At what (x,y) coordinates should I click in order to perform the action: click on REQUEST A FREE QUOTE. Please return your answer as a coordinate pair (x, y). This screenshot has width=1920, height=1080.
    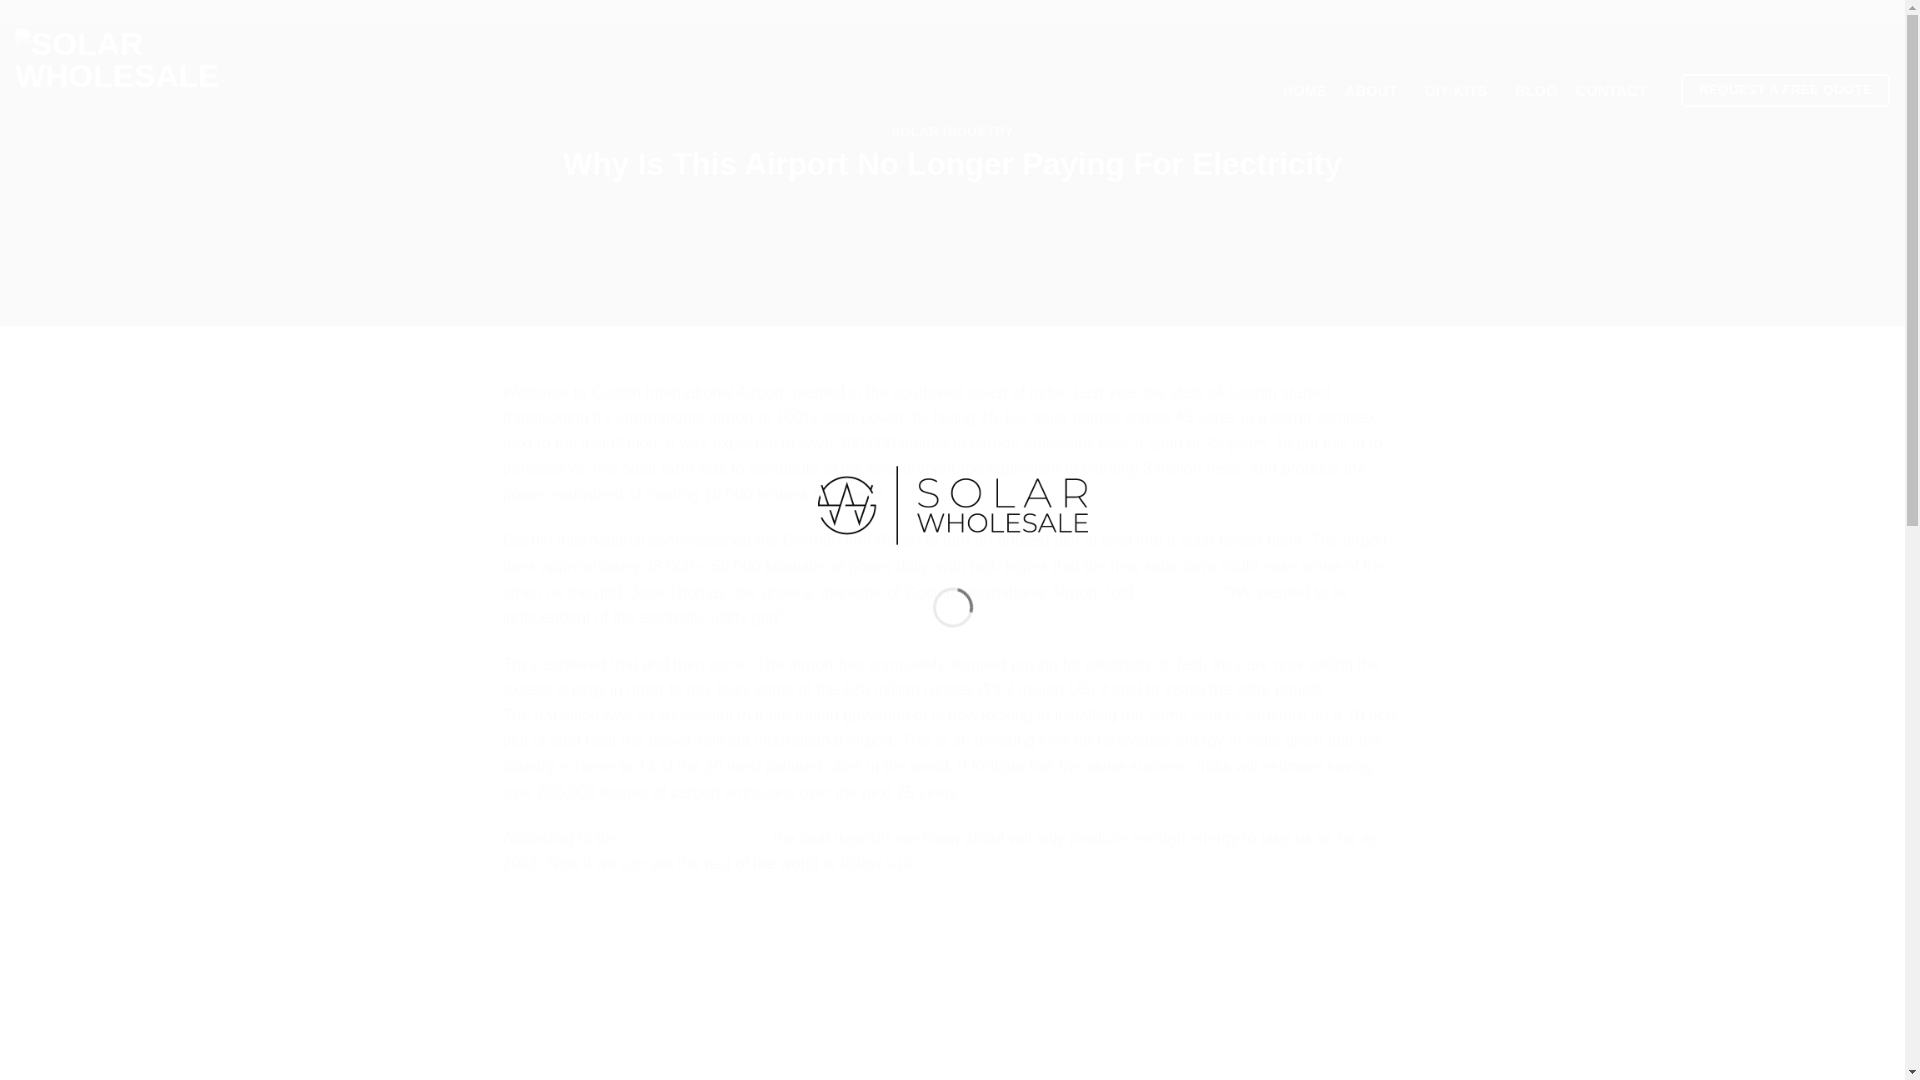
    Looking at the image, I should click on (1785, 90).